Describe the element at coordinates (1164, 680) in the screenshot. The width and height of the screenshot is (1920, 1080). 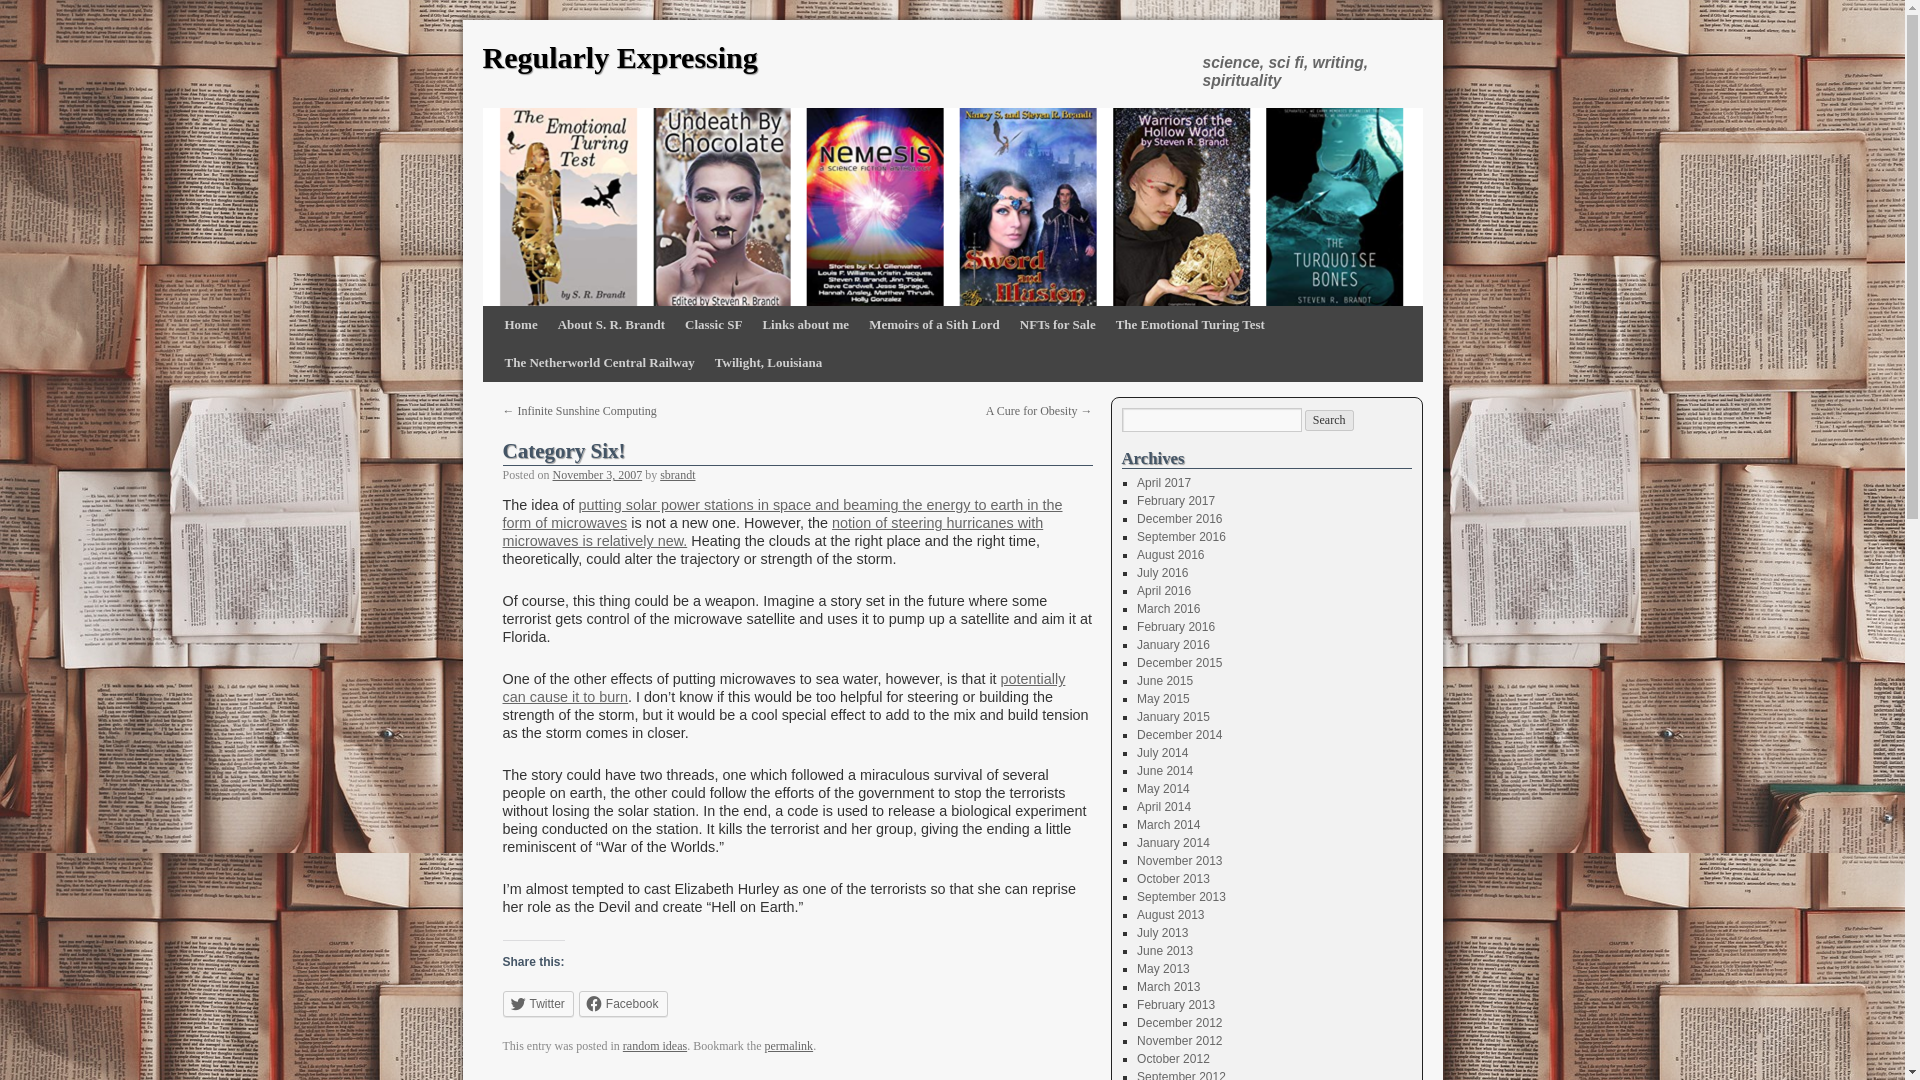
I see `June 2015` at that location.